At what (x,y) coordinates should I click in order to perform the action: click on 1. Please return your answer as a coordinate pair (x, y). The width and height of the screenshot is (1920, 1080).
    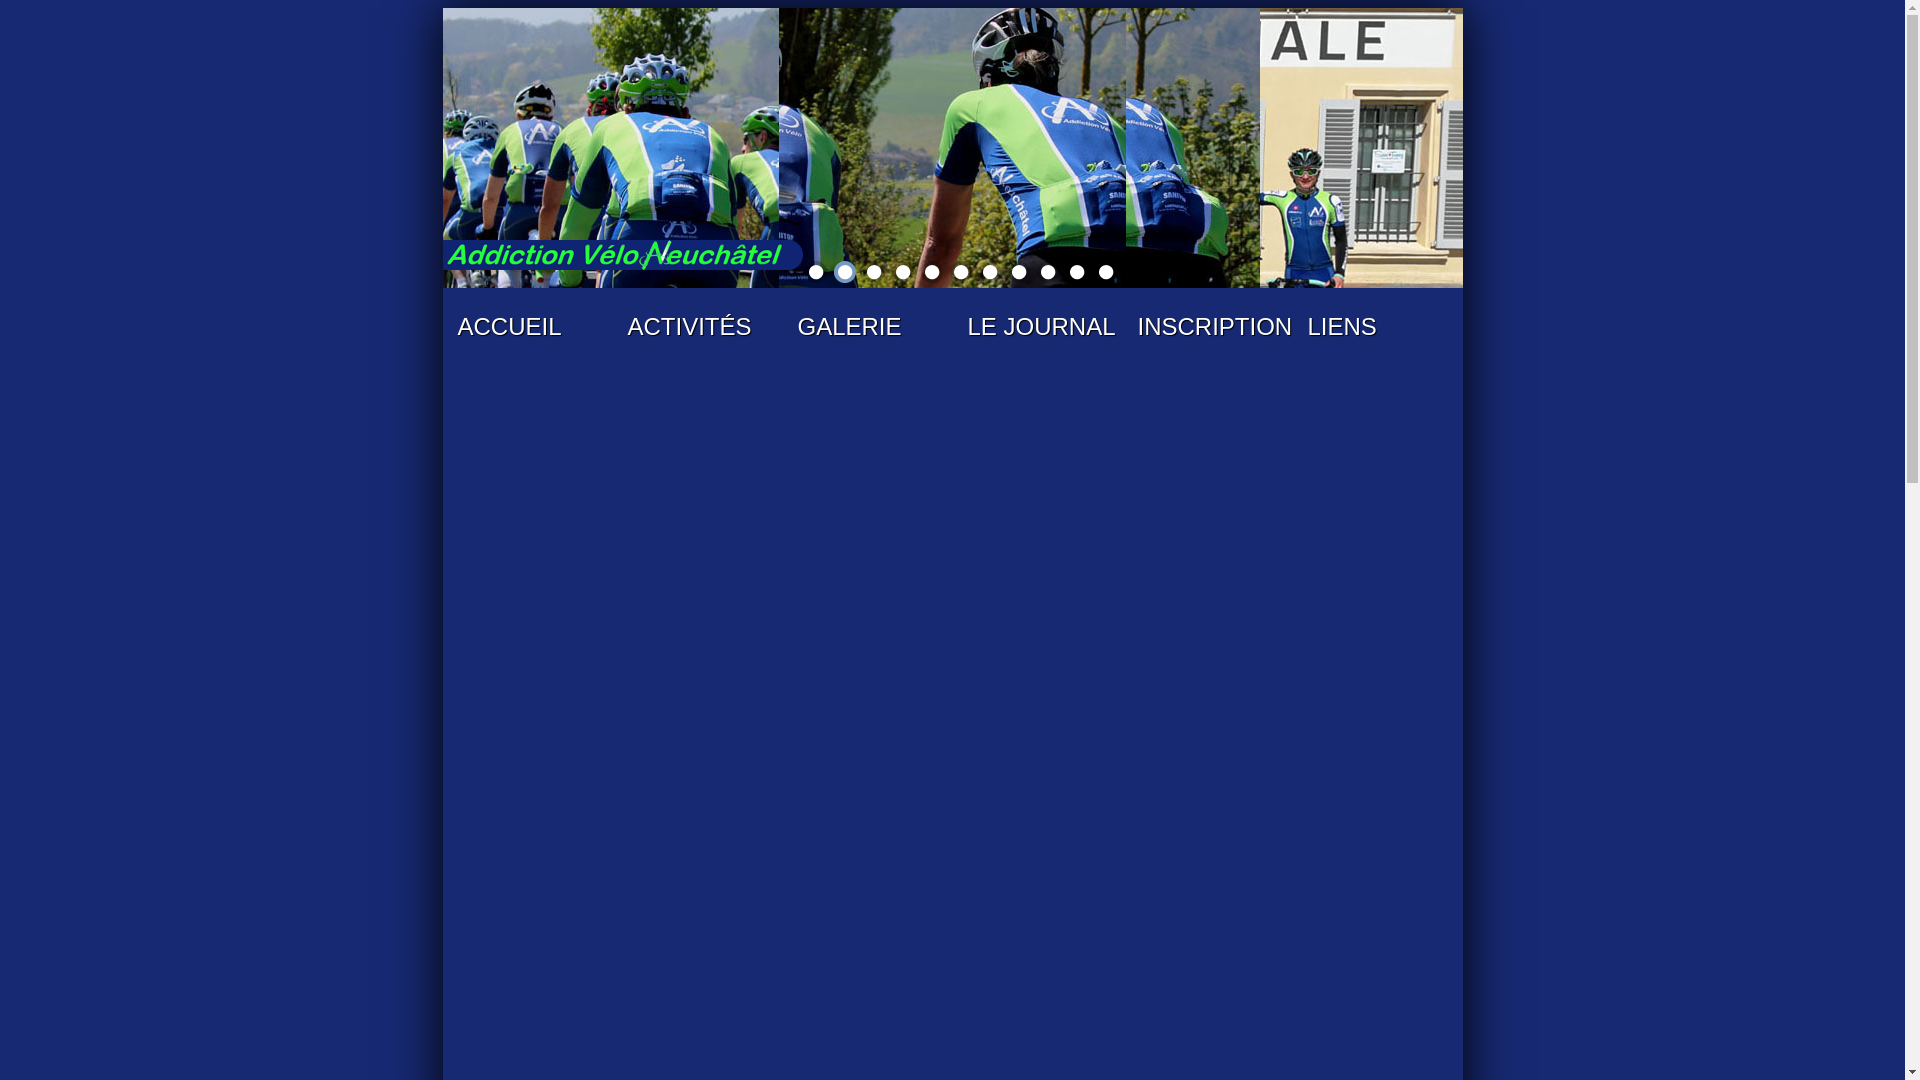
    Looking at the image, I should click on (952, 148).